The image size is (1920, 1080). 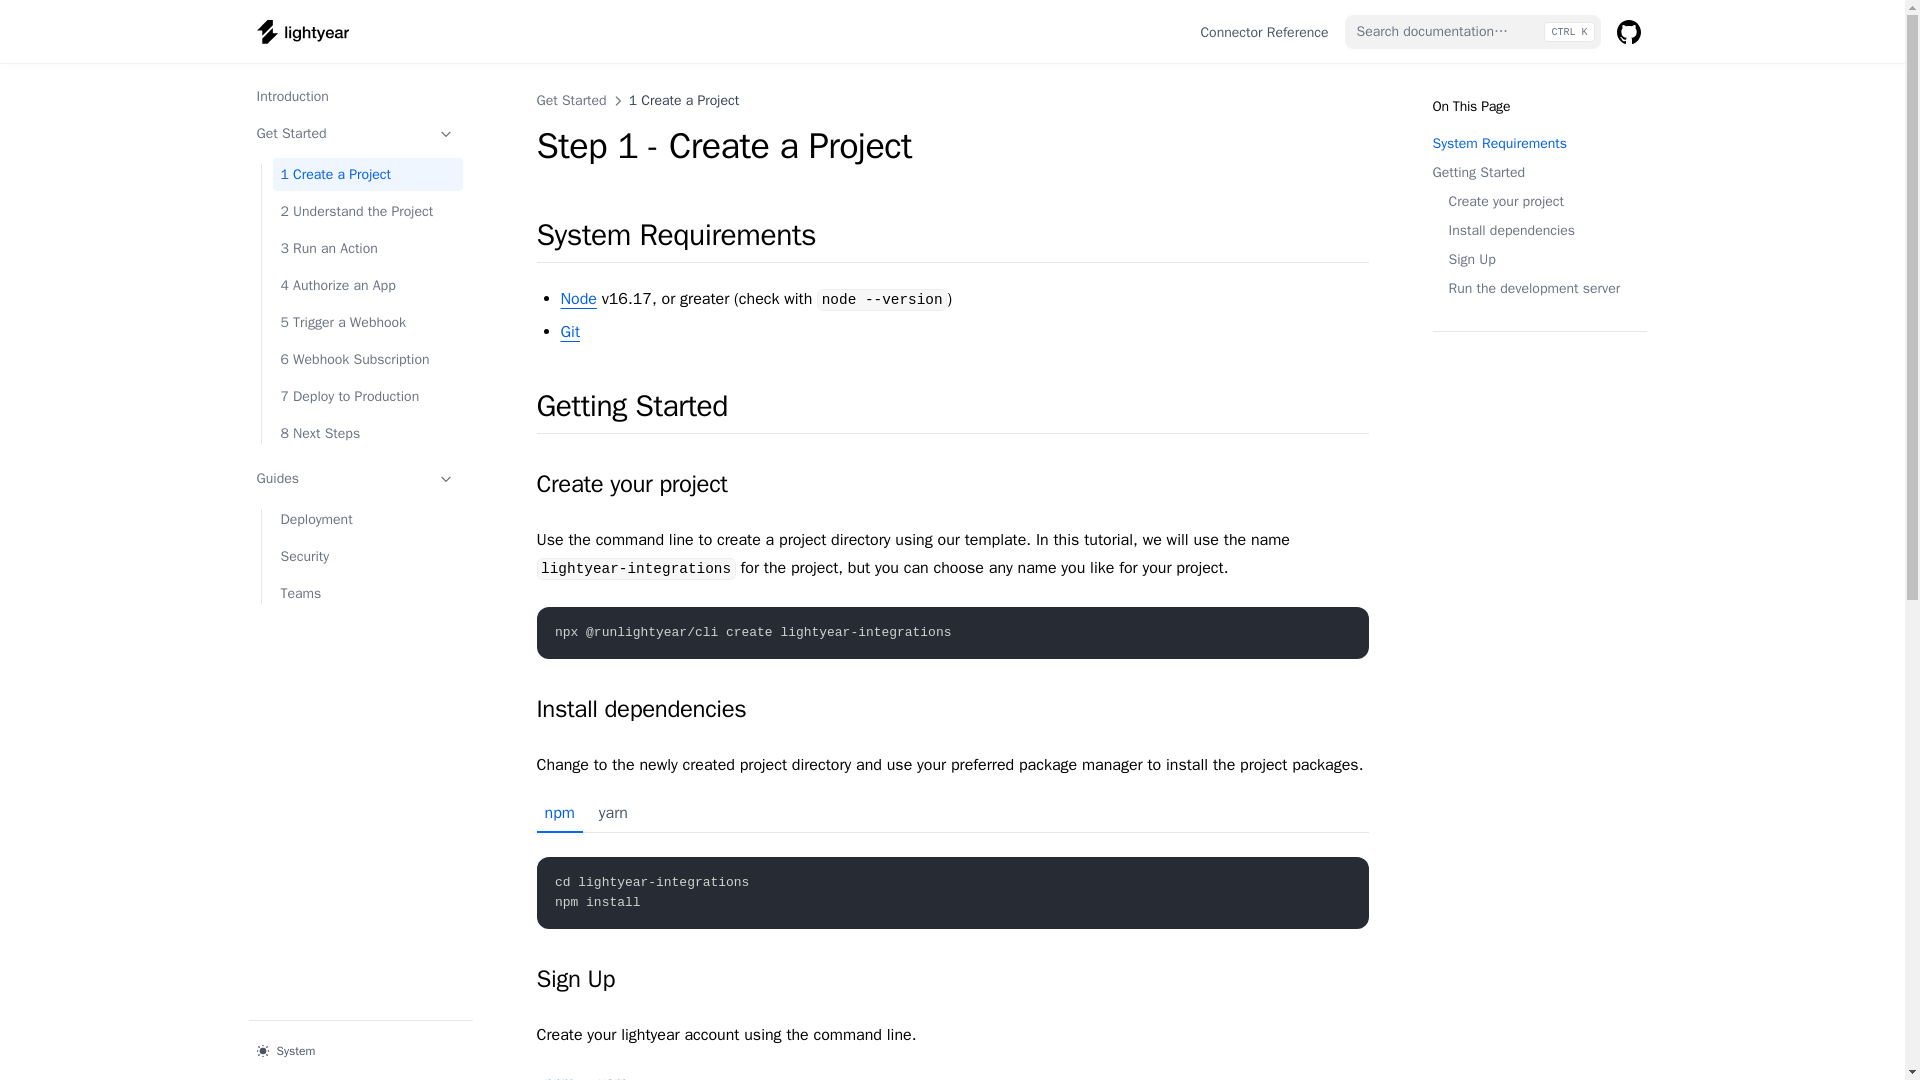 What do you see at coordinates (367, 593) in the screenshot?
I see `Teams` at bounding box center [367, 593].